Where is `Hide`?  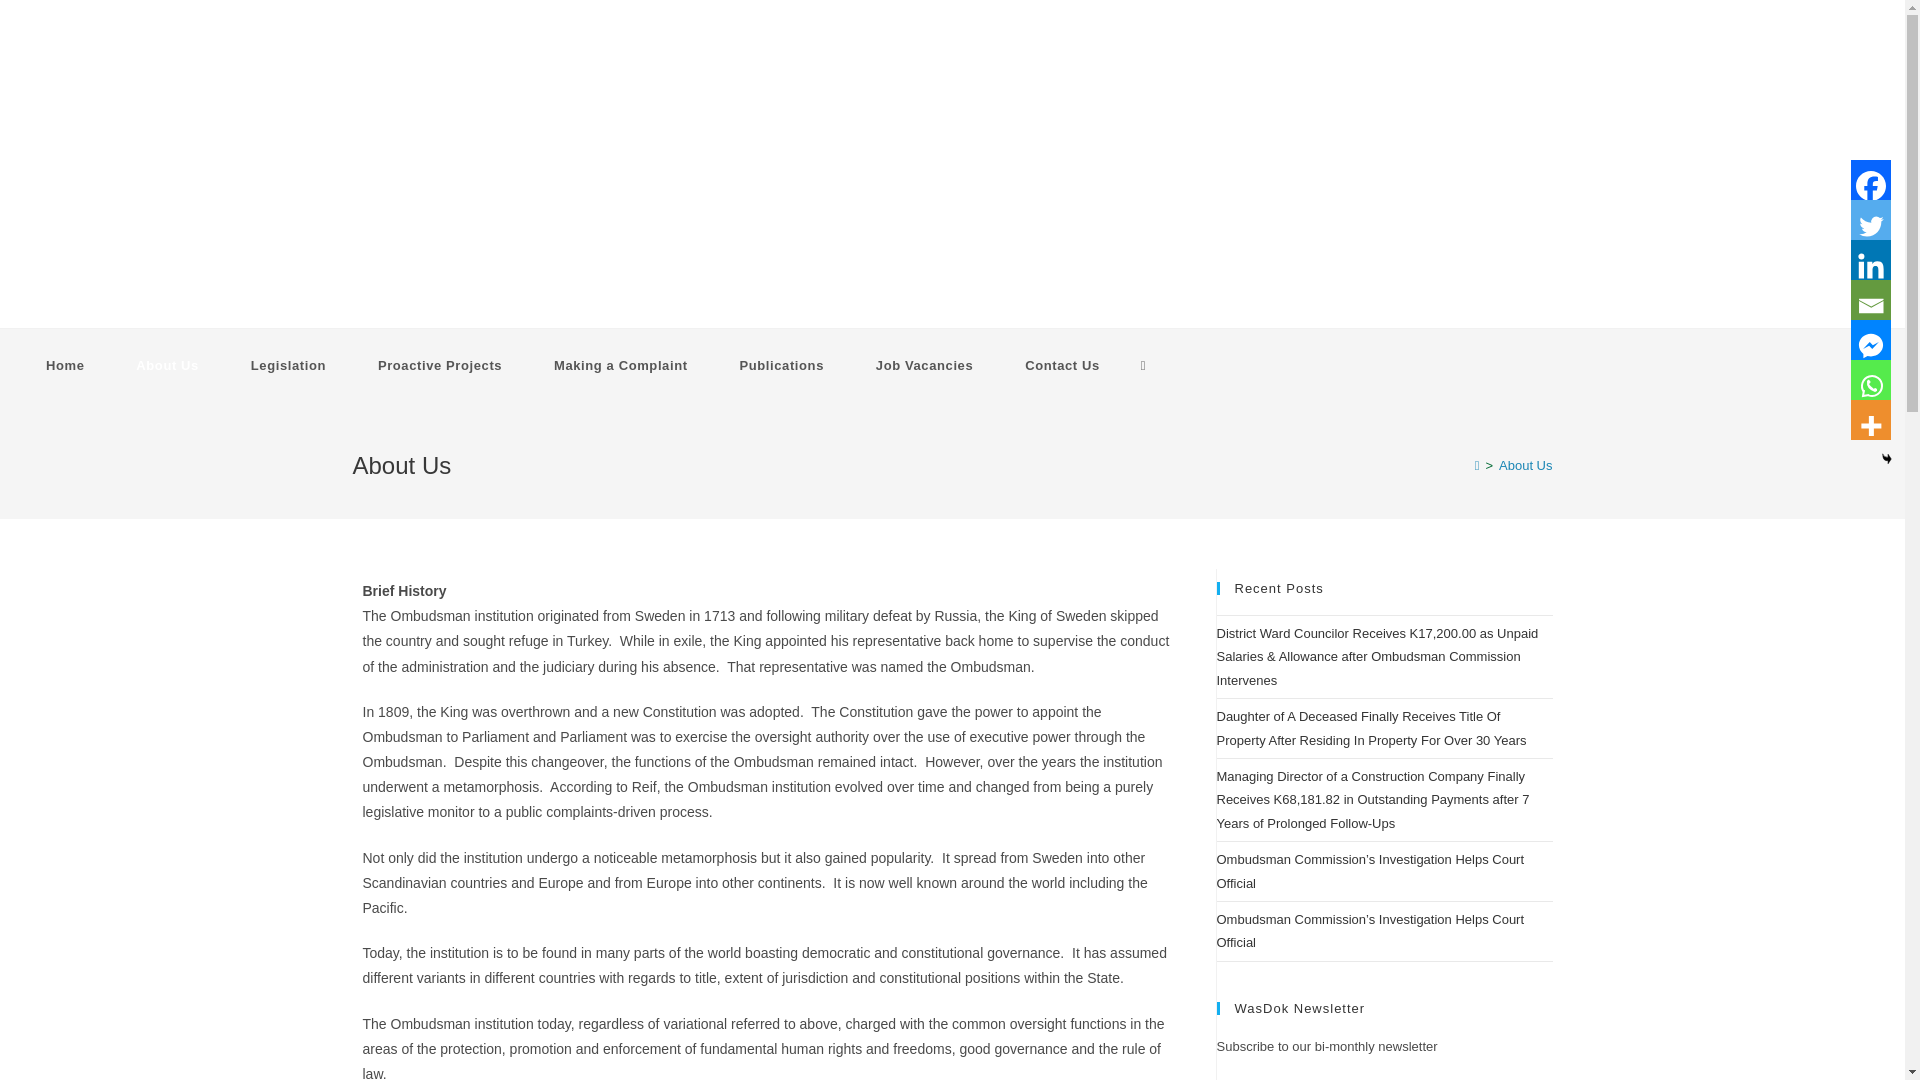
Hide is located at coordinates (1887, 458).